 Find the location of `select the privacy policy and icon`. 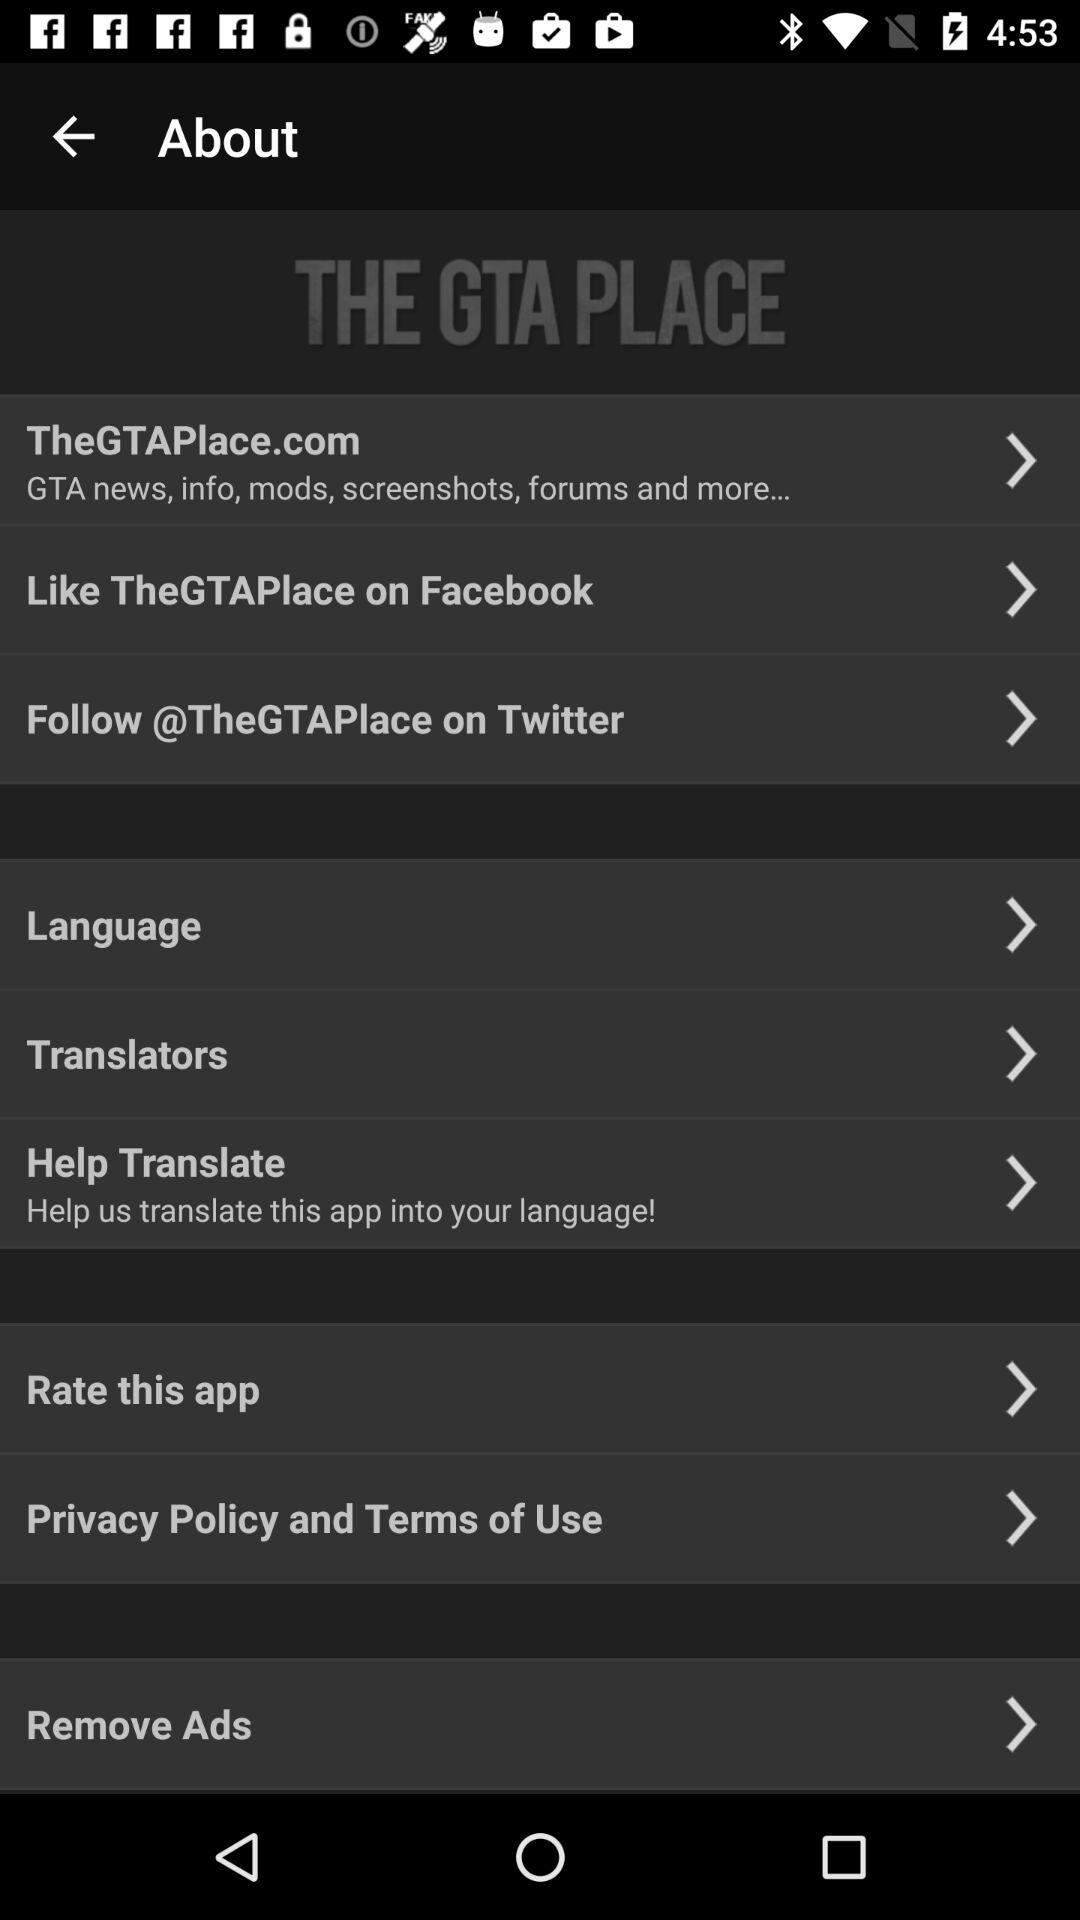

select the privacy policy and icon is located at coordinates (314, 1518).